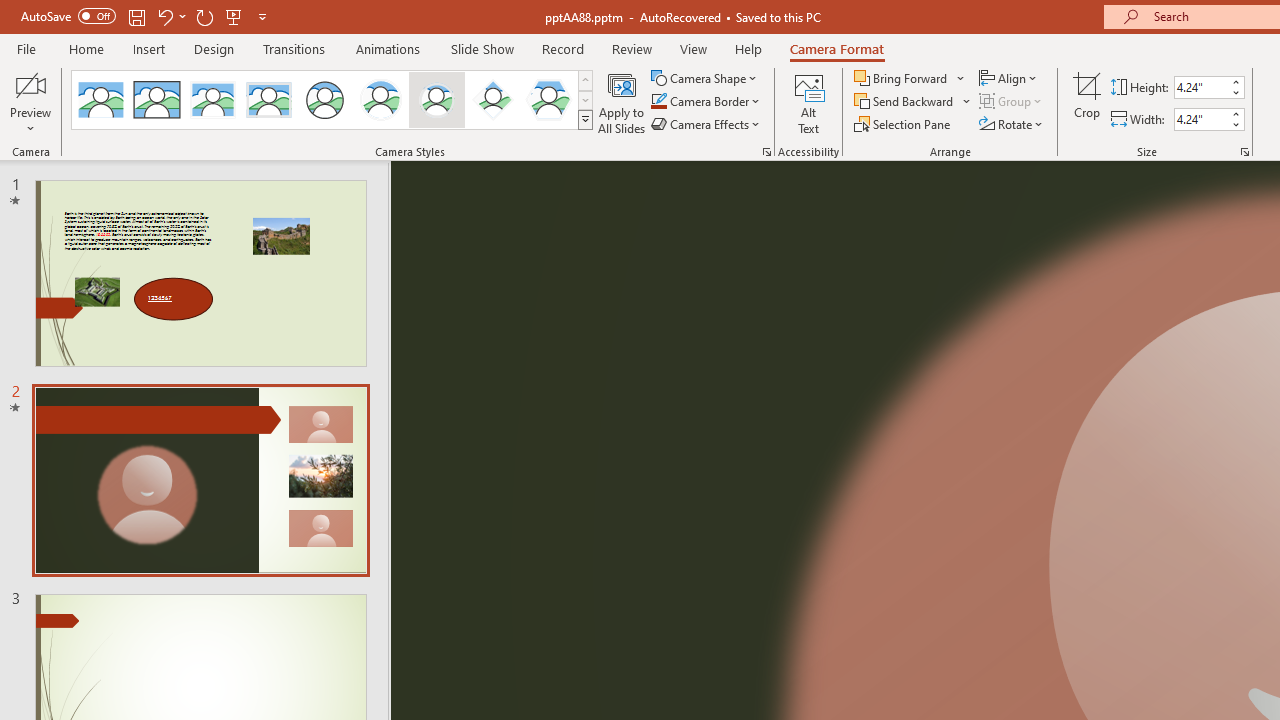 The image size is (1280, 720). What do you see at coordinates (268, 100) in the screenshot?
I see `Soft Edge Rectangle` at bounding box center [268, 100].